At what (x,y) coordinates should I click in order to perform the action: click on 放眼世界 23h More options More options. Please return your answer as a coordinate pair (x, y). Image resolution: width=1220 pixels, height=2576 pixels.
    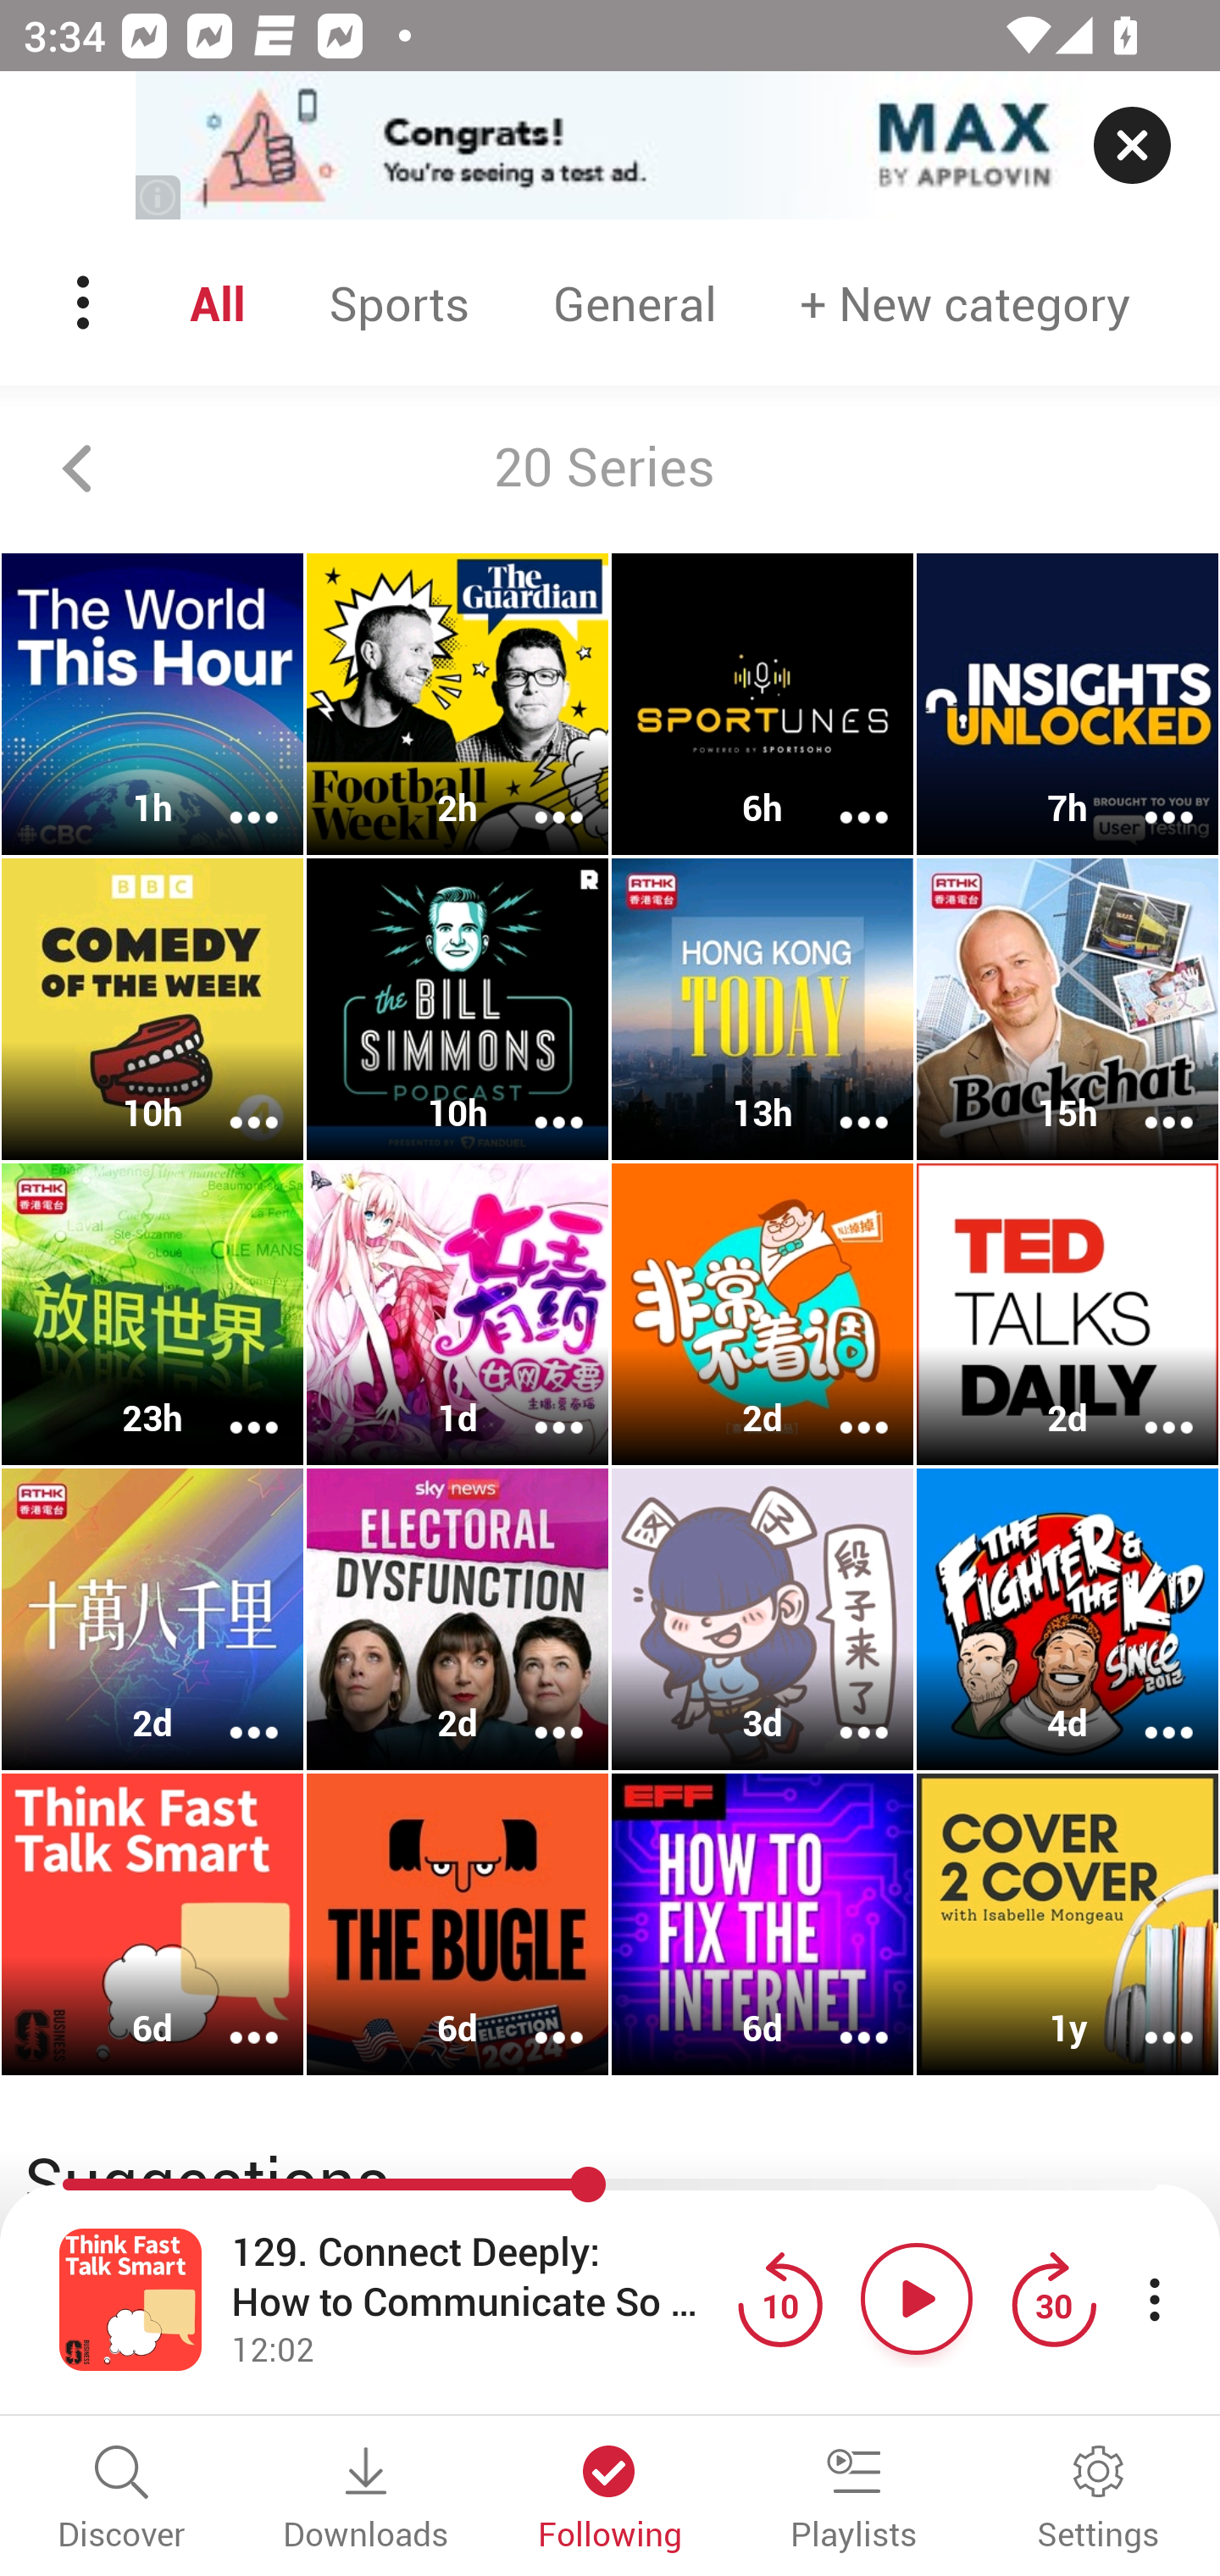
    Looking at the image, I should click on (152, 1313).